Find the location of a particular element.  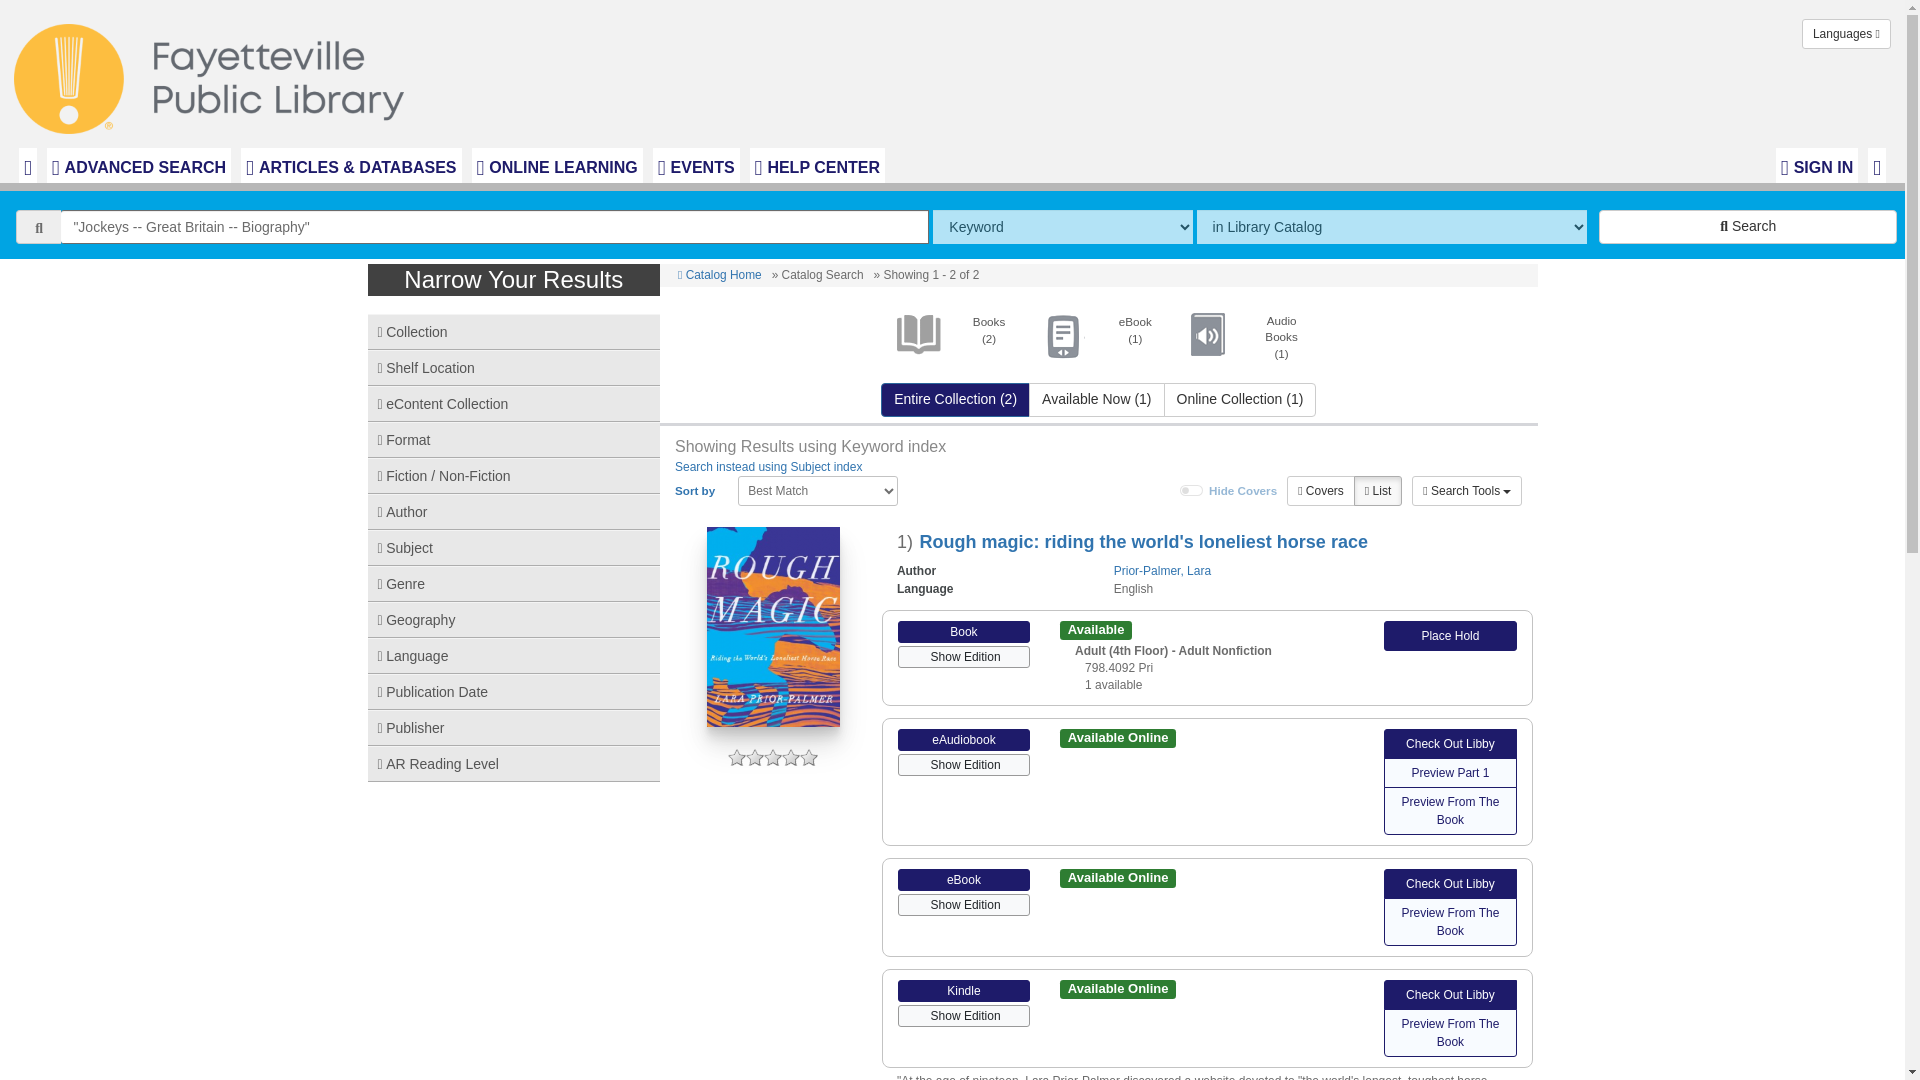

Library Home Page is located at coordinates (214, 74).